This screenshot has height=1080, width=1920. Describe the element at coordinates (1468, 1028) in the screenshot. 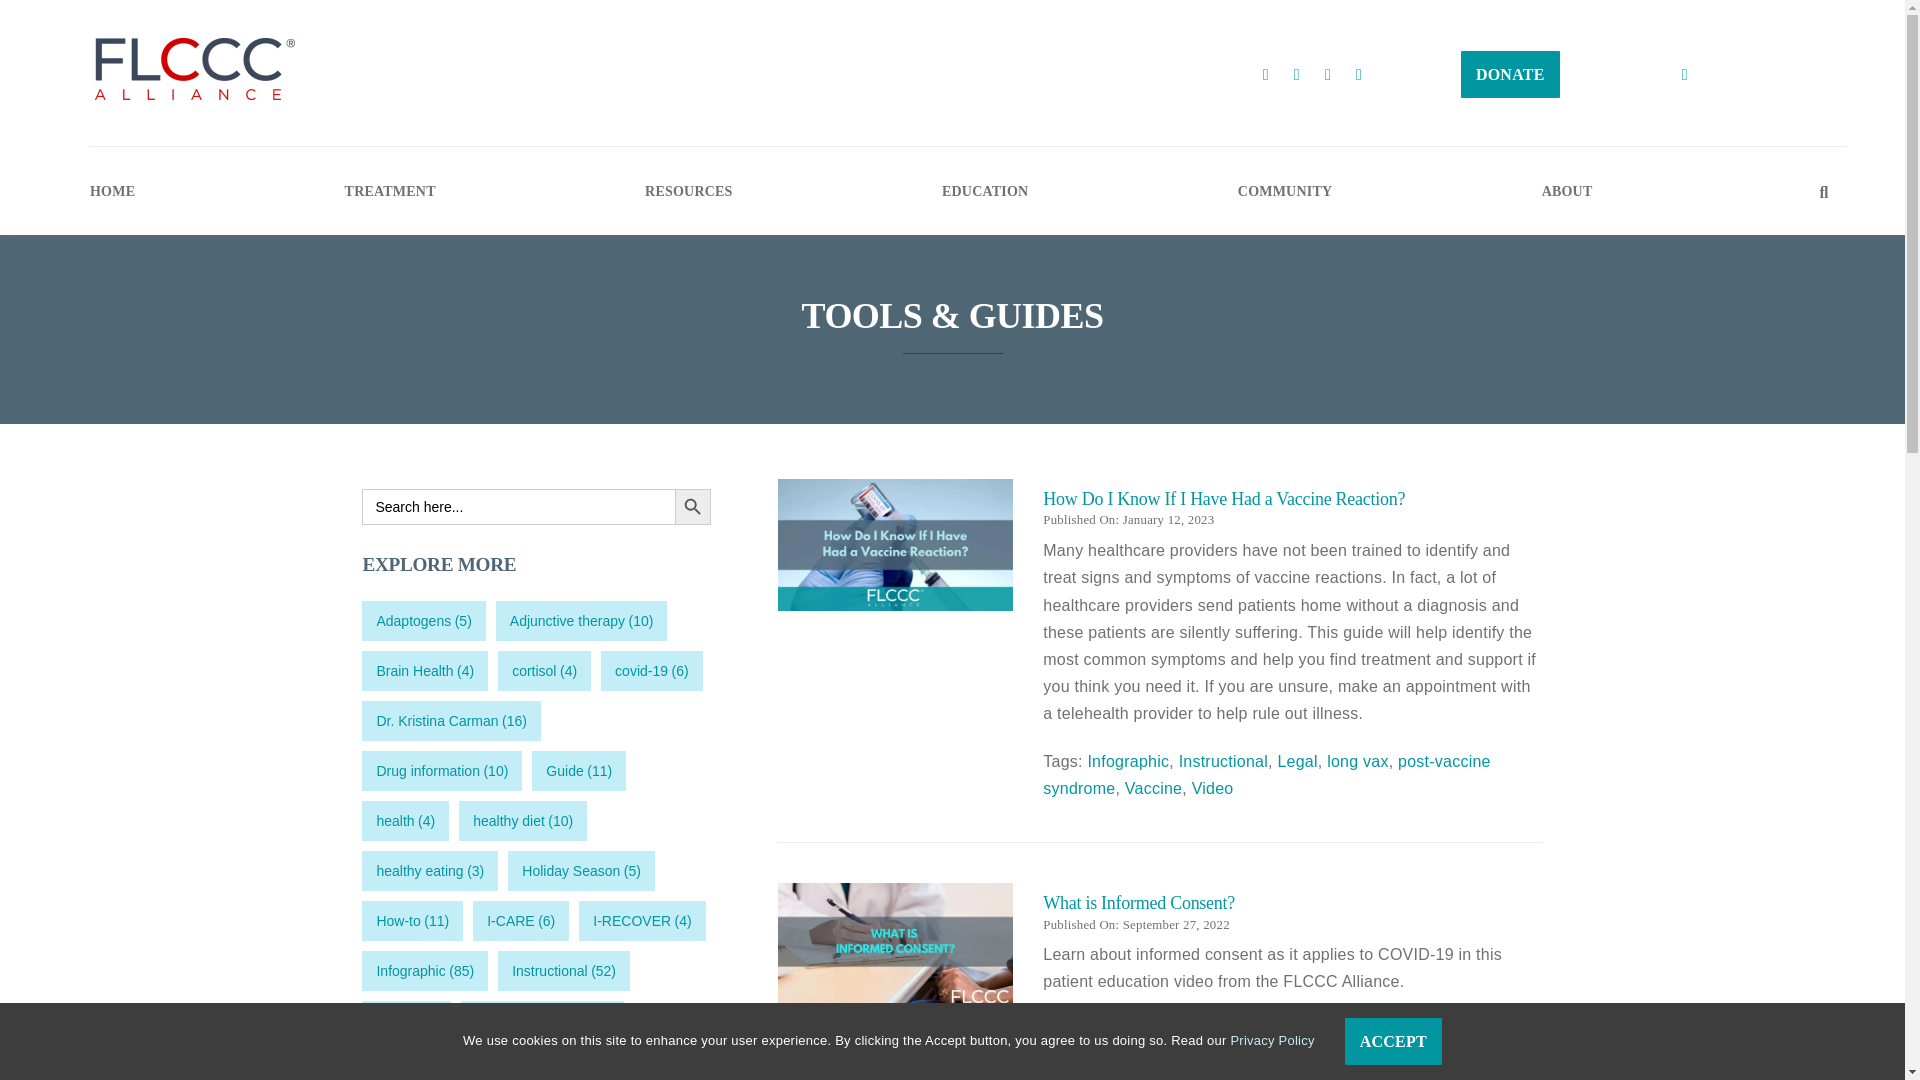

I see `Video` at that location.